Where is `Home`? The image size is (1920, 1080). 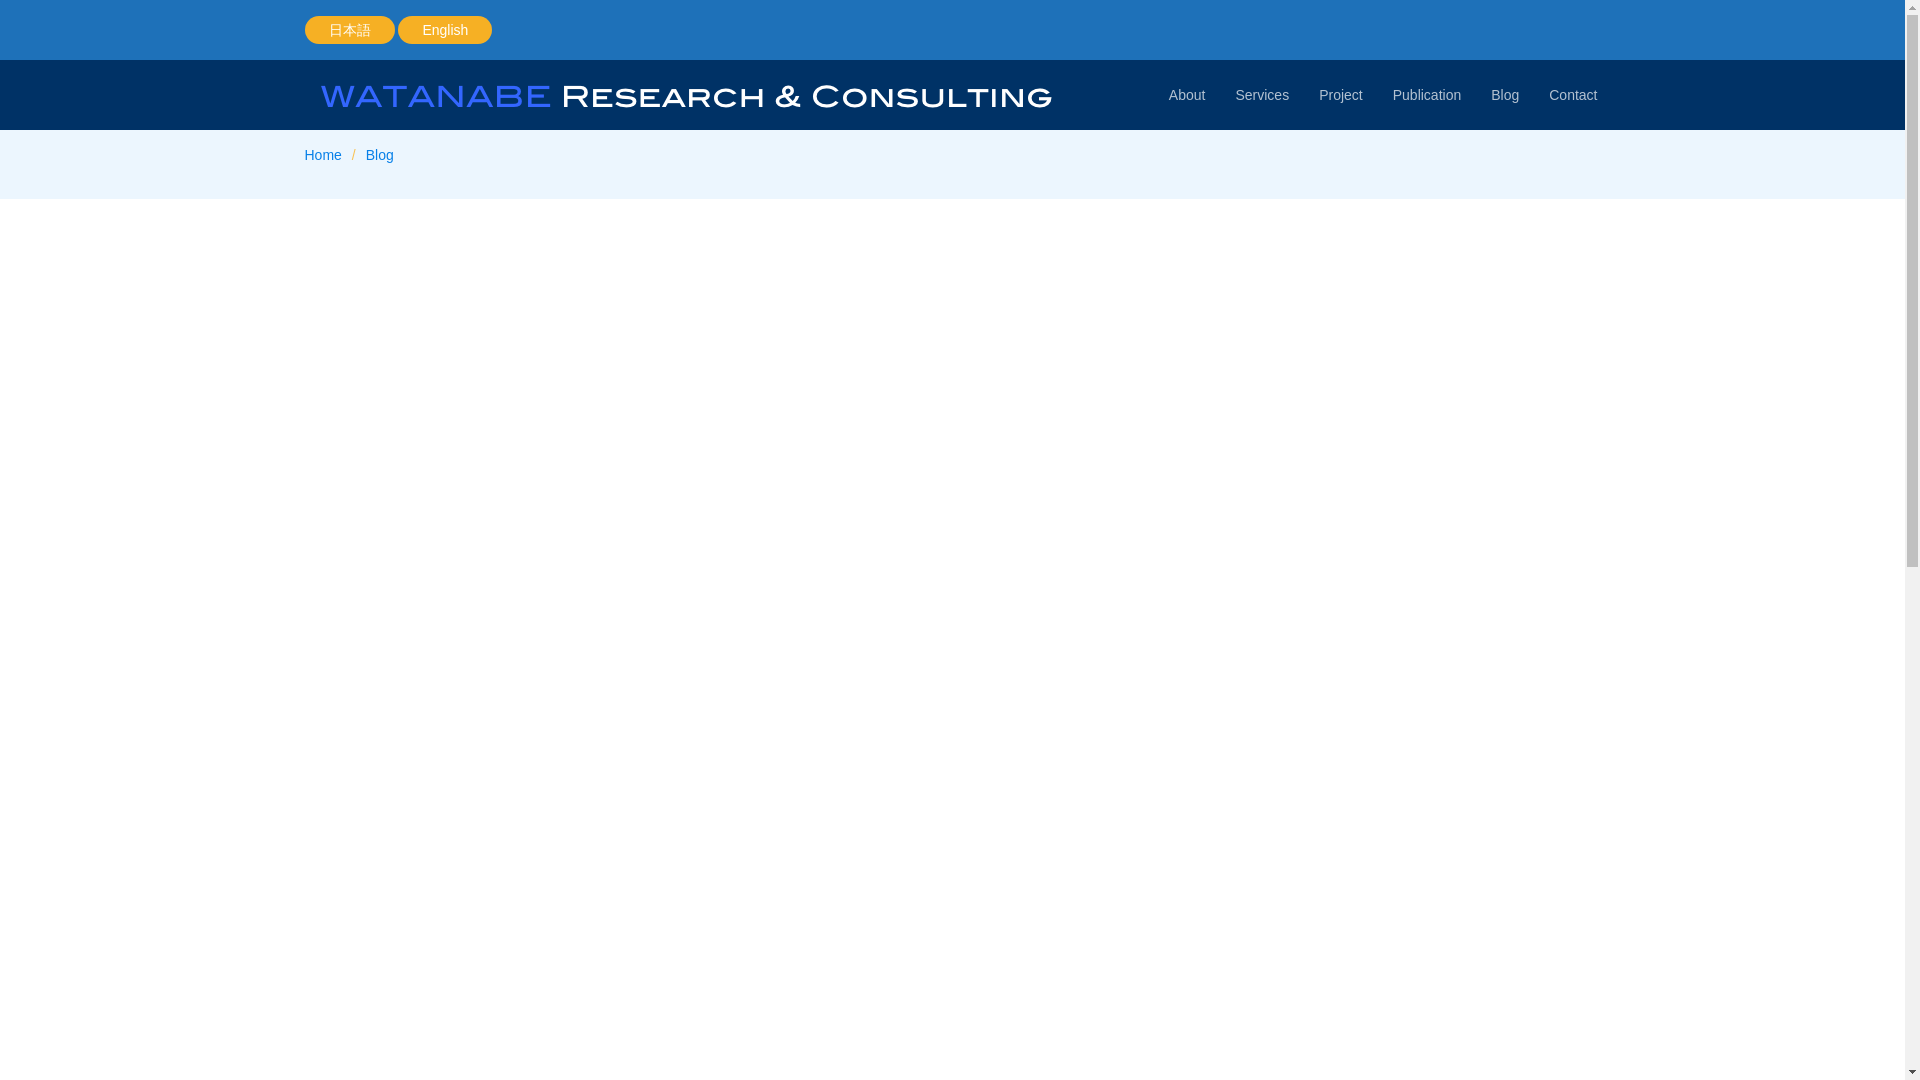 Home is located at coordinates (322, 154).